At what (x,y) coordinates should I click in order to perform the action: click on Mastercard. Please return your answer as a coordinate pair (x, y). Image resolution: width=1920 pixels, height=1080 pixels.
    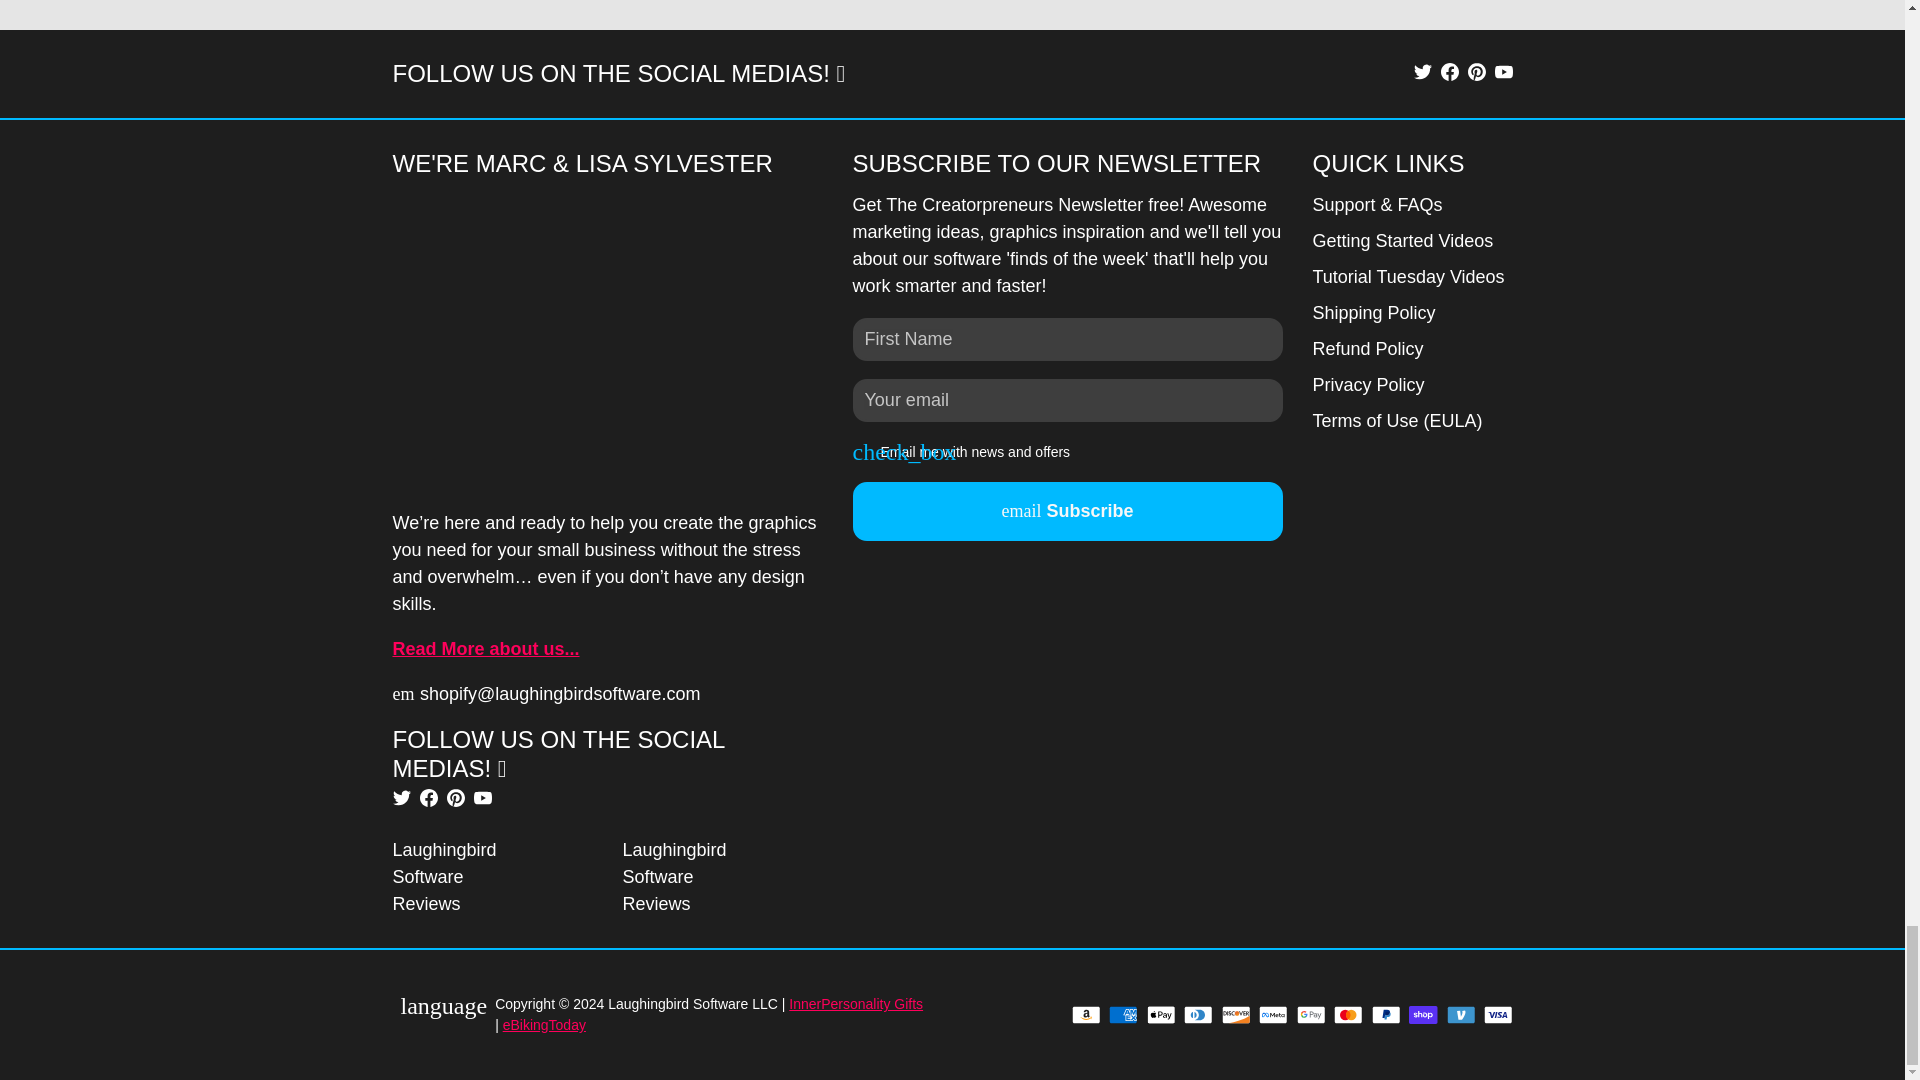
    Looking at the image, I should click on (1348, 1014).